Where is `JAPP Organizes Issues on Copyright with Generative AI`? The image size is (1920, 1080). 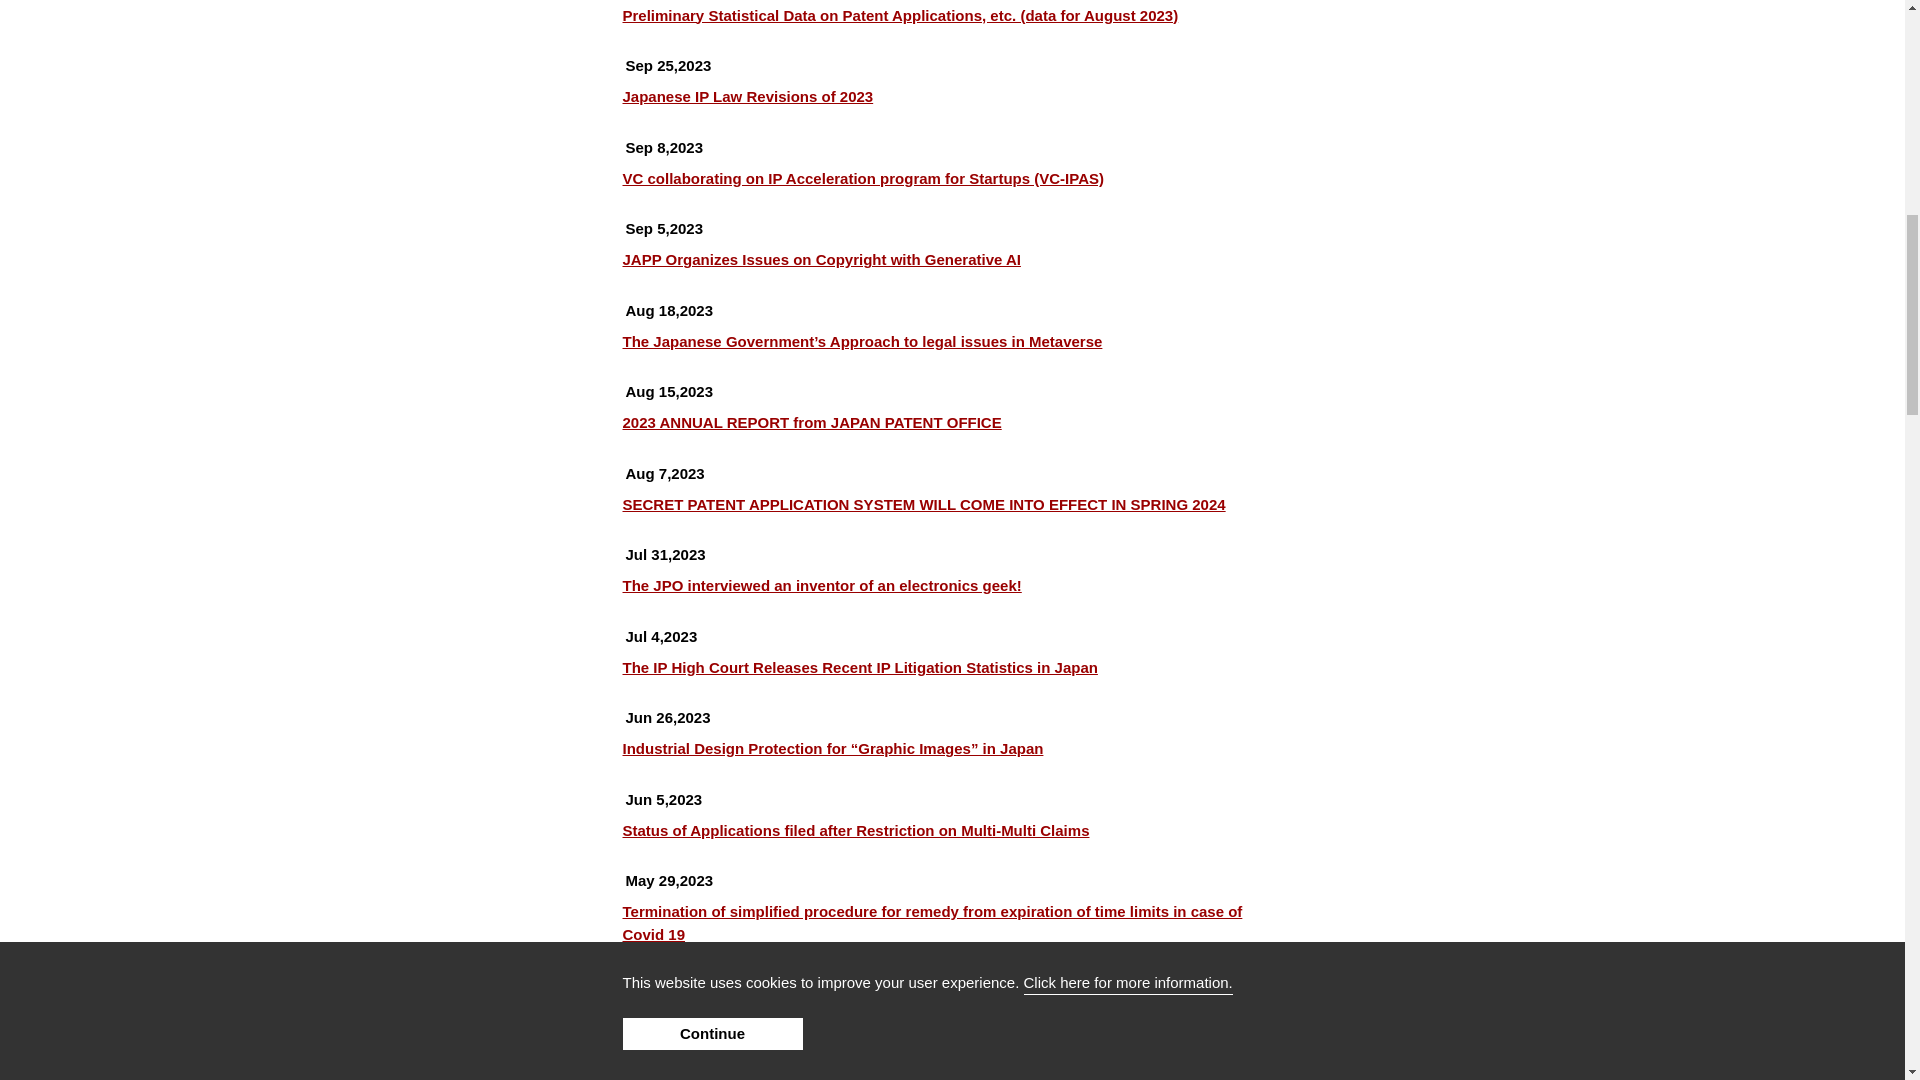 JAPP Organizes Issues on Copyright with Generative AI is located at coordinates (820, 260).